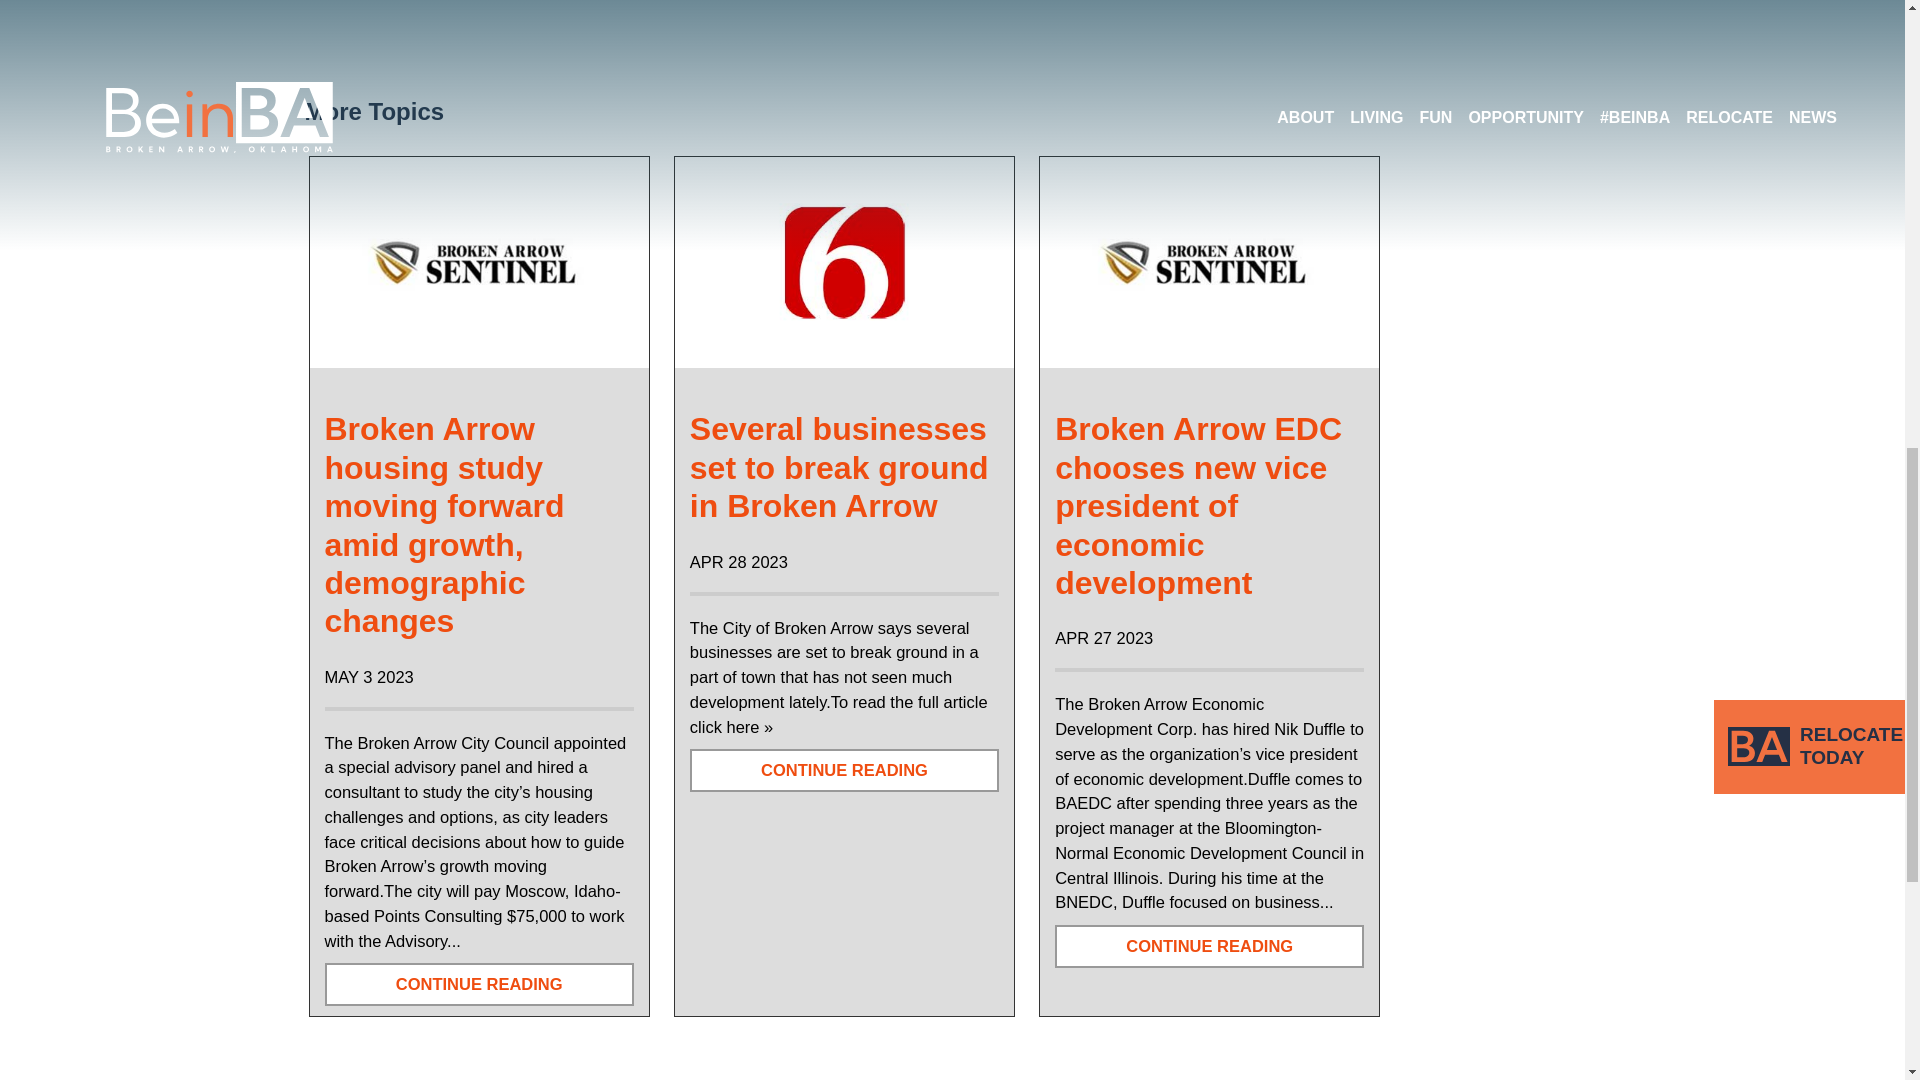 The width and height of the screenshot is (1920, 1080). What do you see at coordinates (838, 467) in the screenshot?
I see `Several businesses set to break ground in Broken Arrow` at bounding box center [838, 467].